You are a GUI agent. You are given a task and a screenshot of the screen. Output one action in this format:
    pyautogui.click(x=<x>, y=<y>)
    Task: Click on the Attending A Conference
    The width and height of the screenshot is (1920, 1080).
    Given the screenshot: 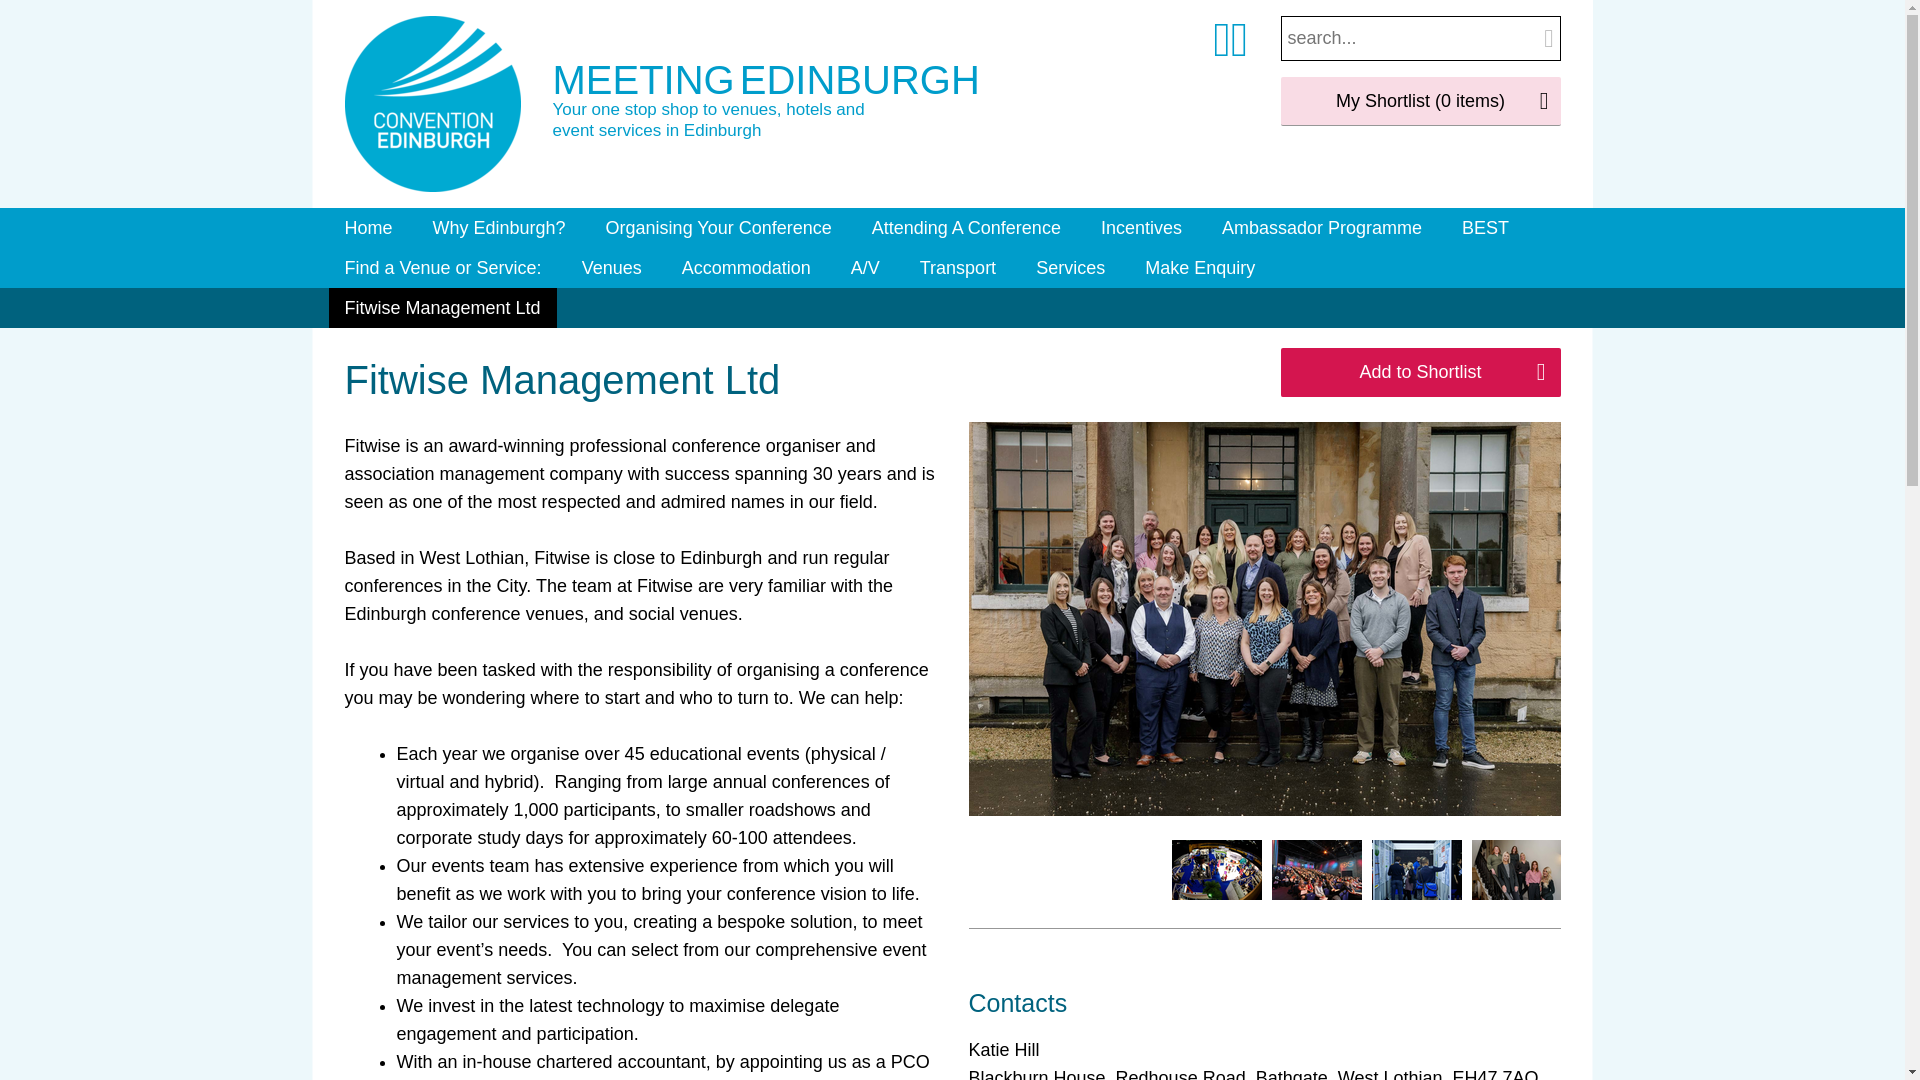 What is the action you would take?
    pyautogui.click(x=966, y=228)
    